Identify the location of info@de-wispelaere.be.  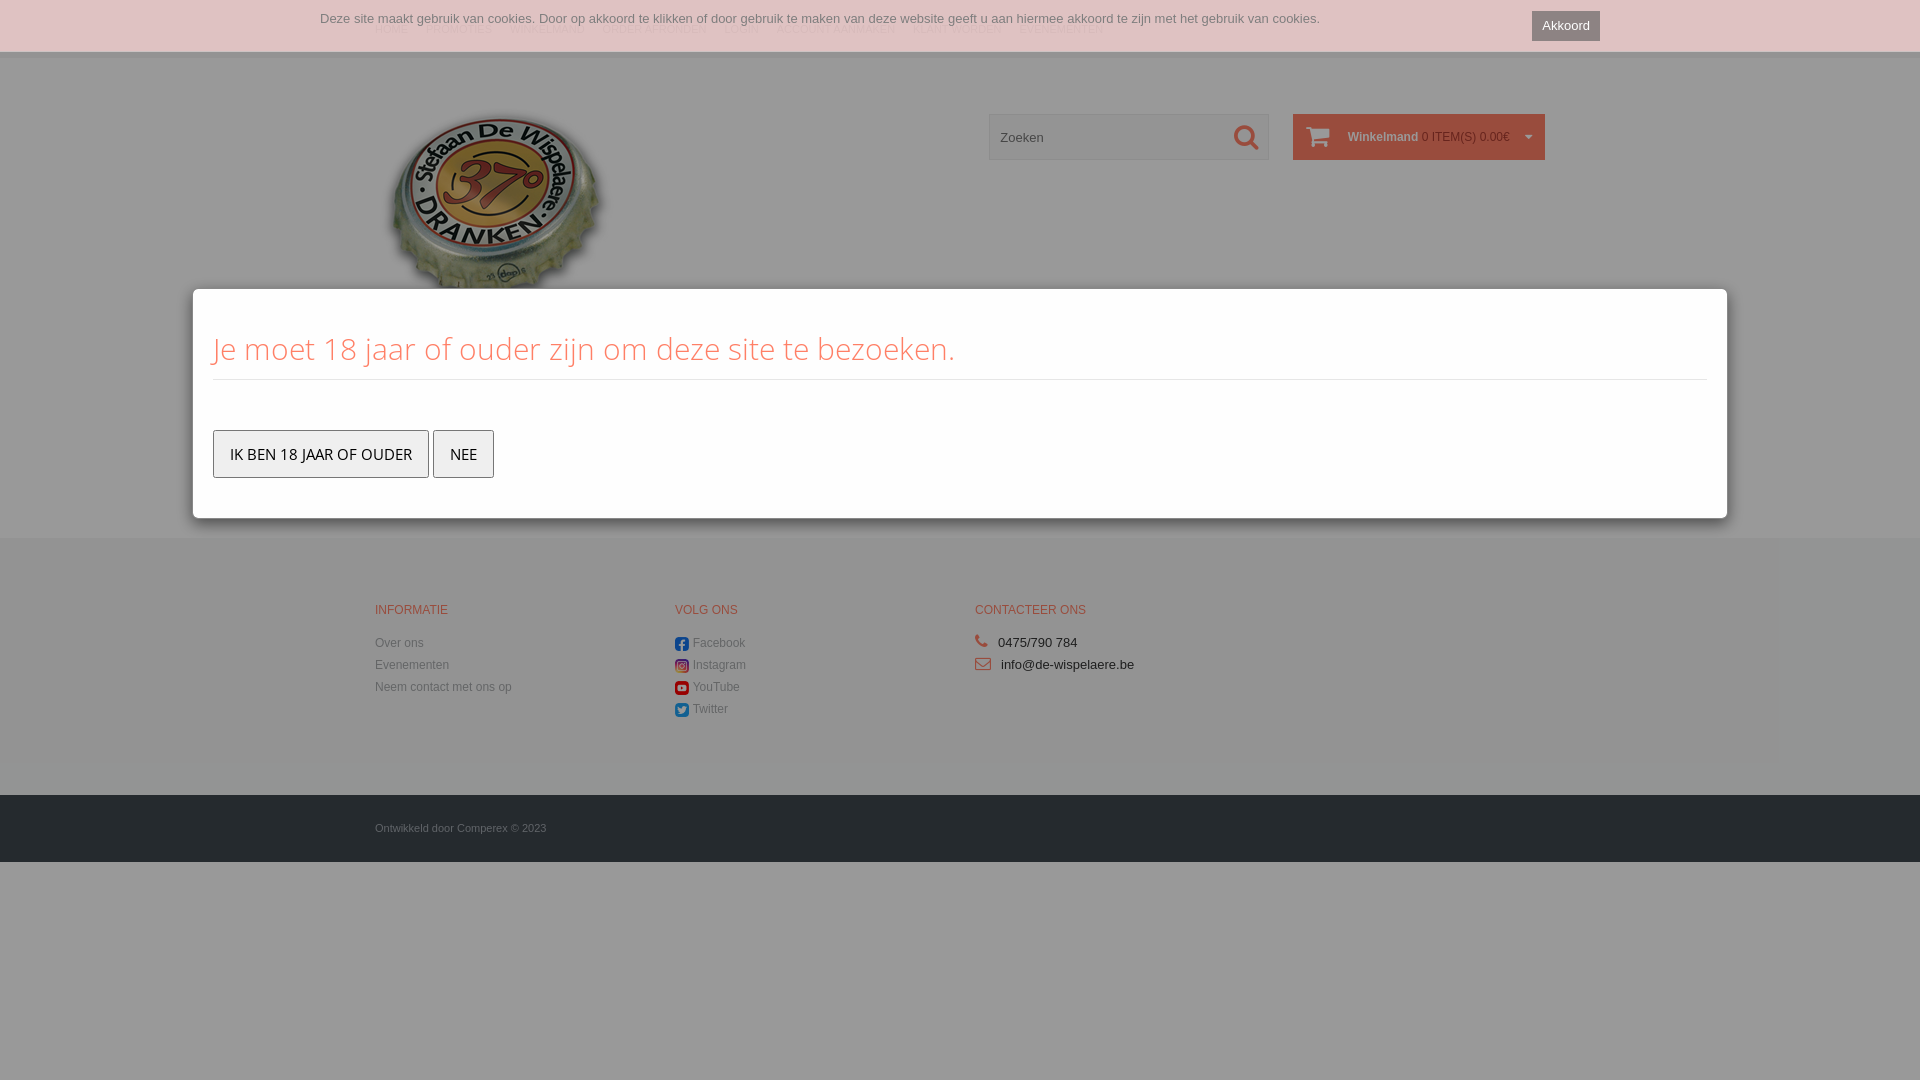
(1068, 664).